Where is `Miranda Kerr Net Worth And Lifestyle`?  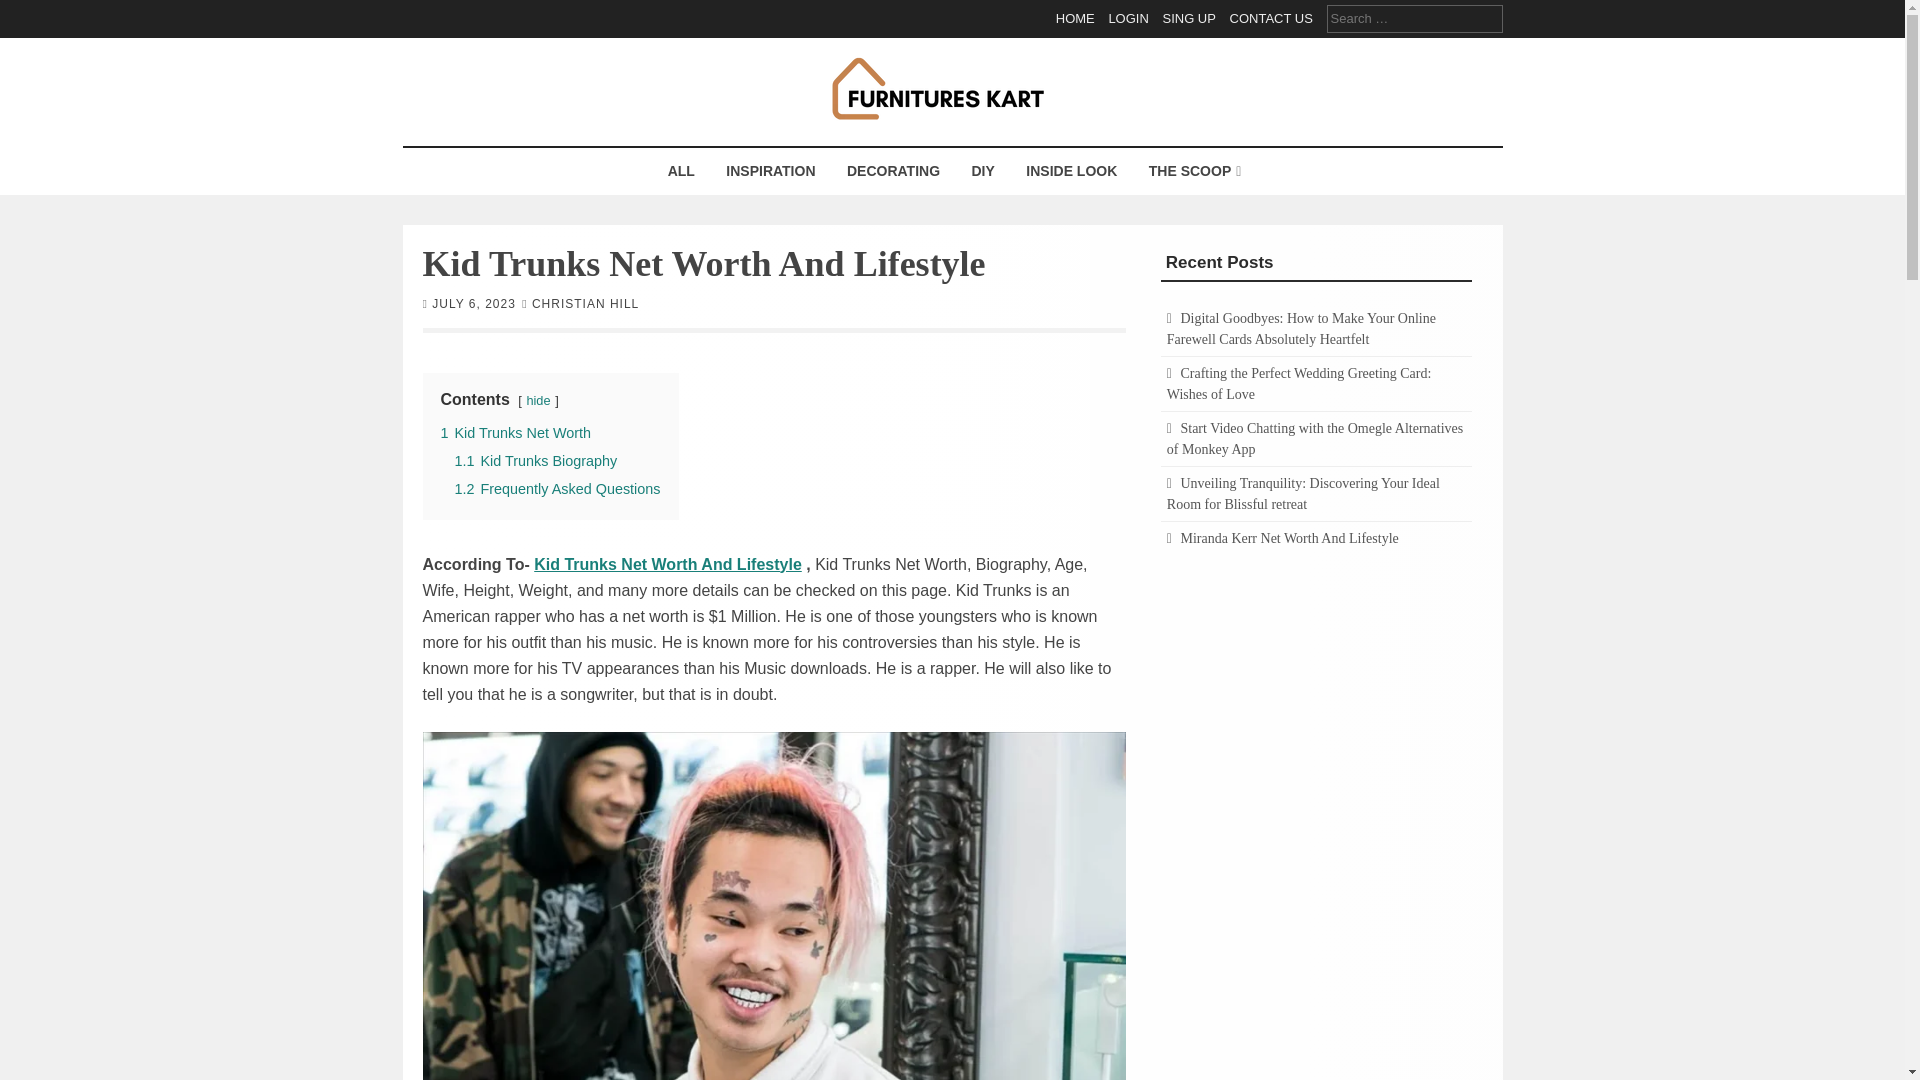
Miranda Kerr Net Worth And Lifestyle is located at coordinates (1288, 538).